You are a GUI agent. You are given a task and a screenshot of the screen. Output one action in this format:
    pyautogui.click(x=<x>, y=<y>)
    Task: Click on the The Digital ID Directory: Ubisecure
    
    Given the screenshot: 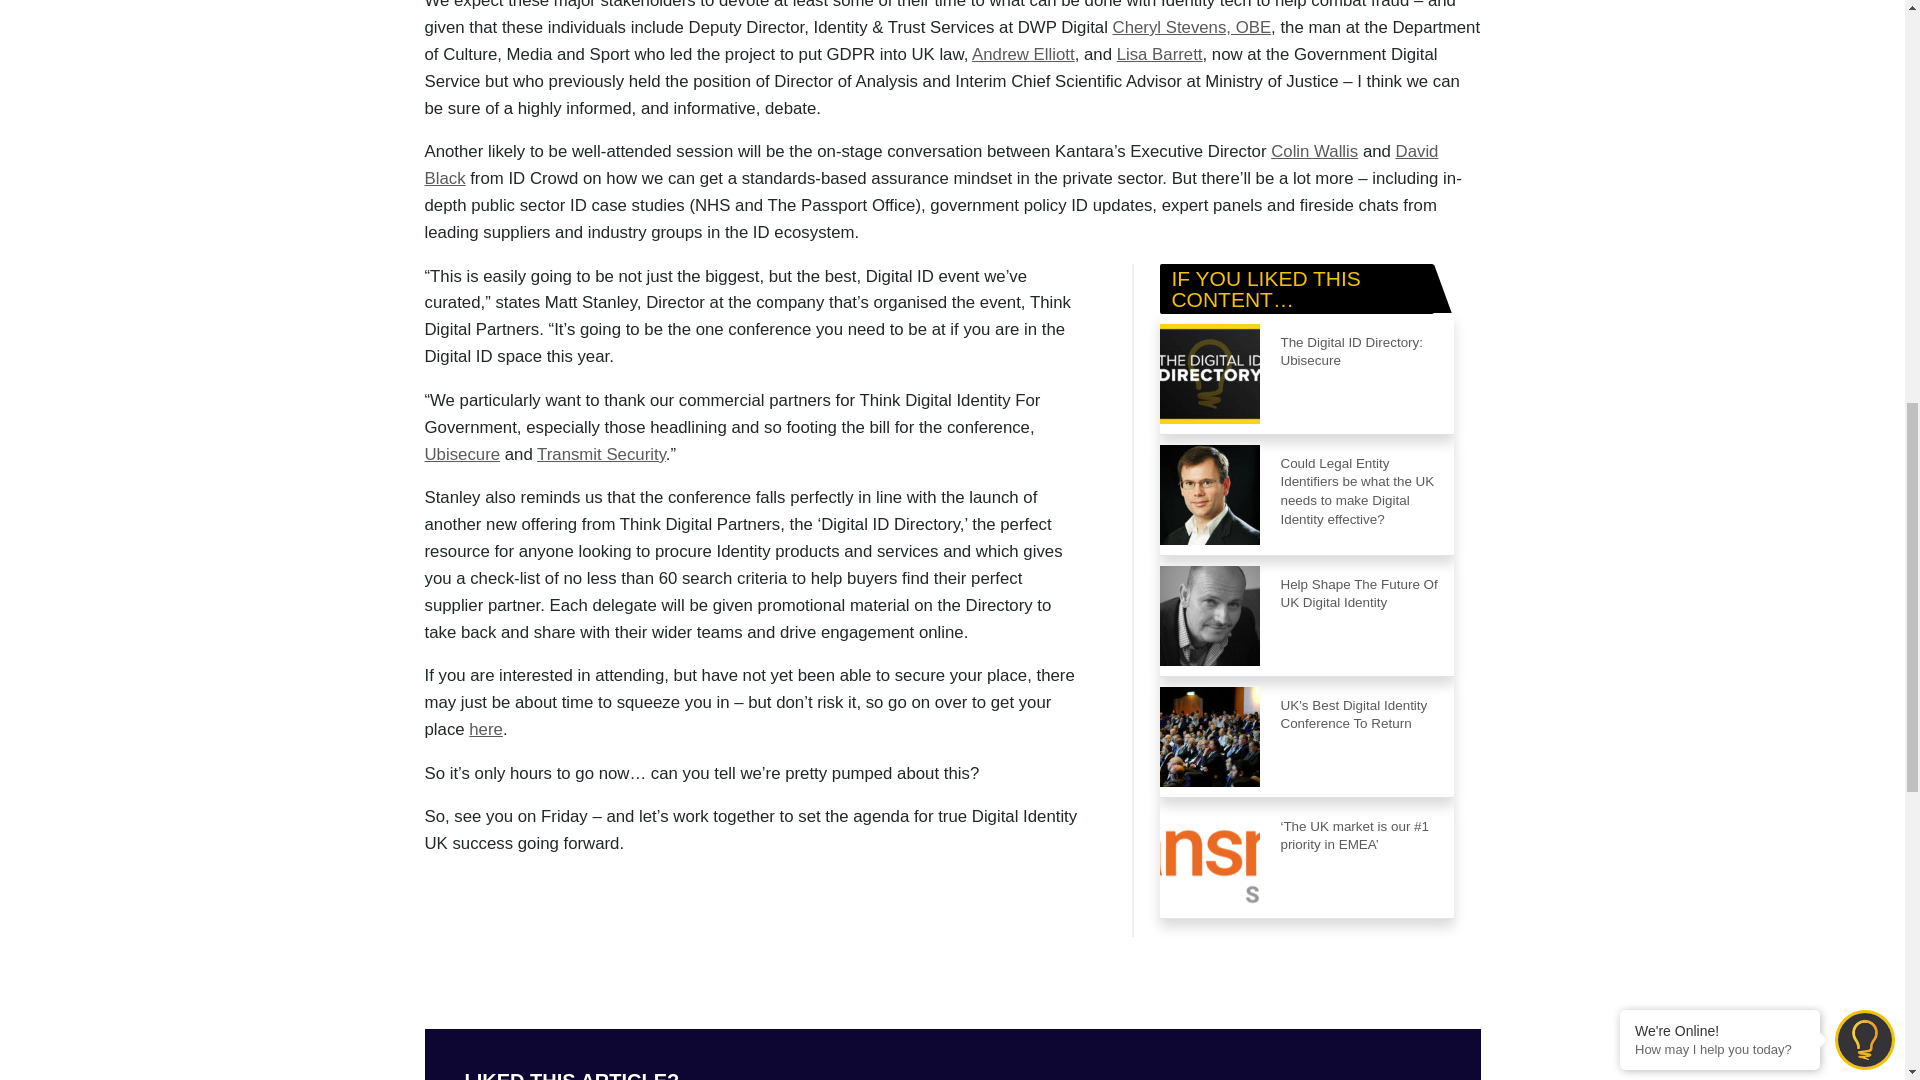 What is the action you would take?
    pyautogui.click(x=1361, y=374)
    